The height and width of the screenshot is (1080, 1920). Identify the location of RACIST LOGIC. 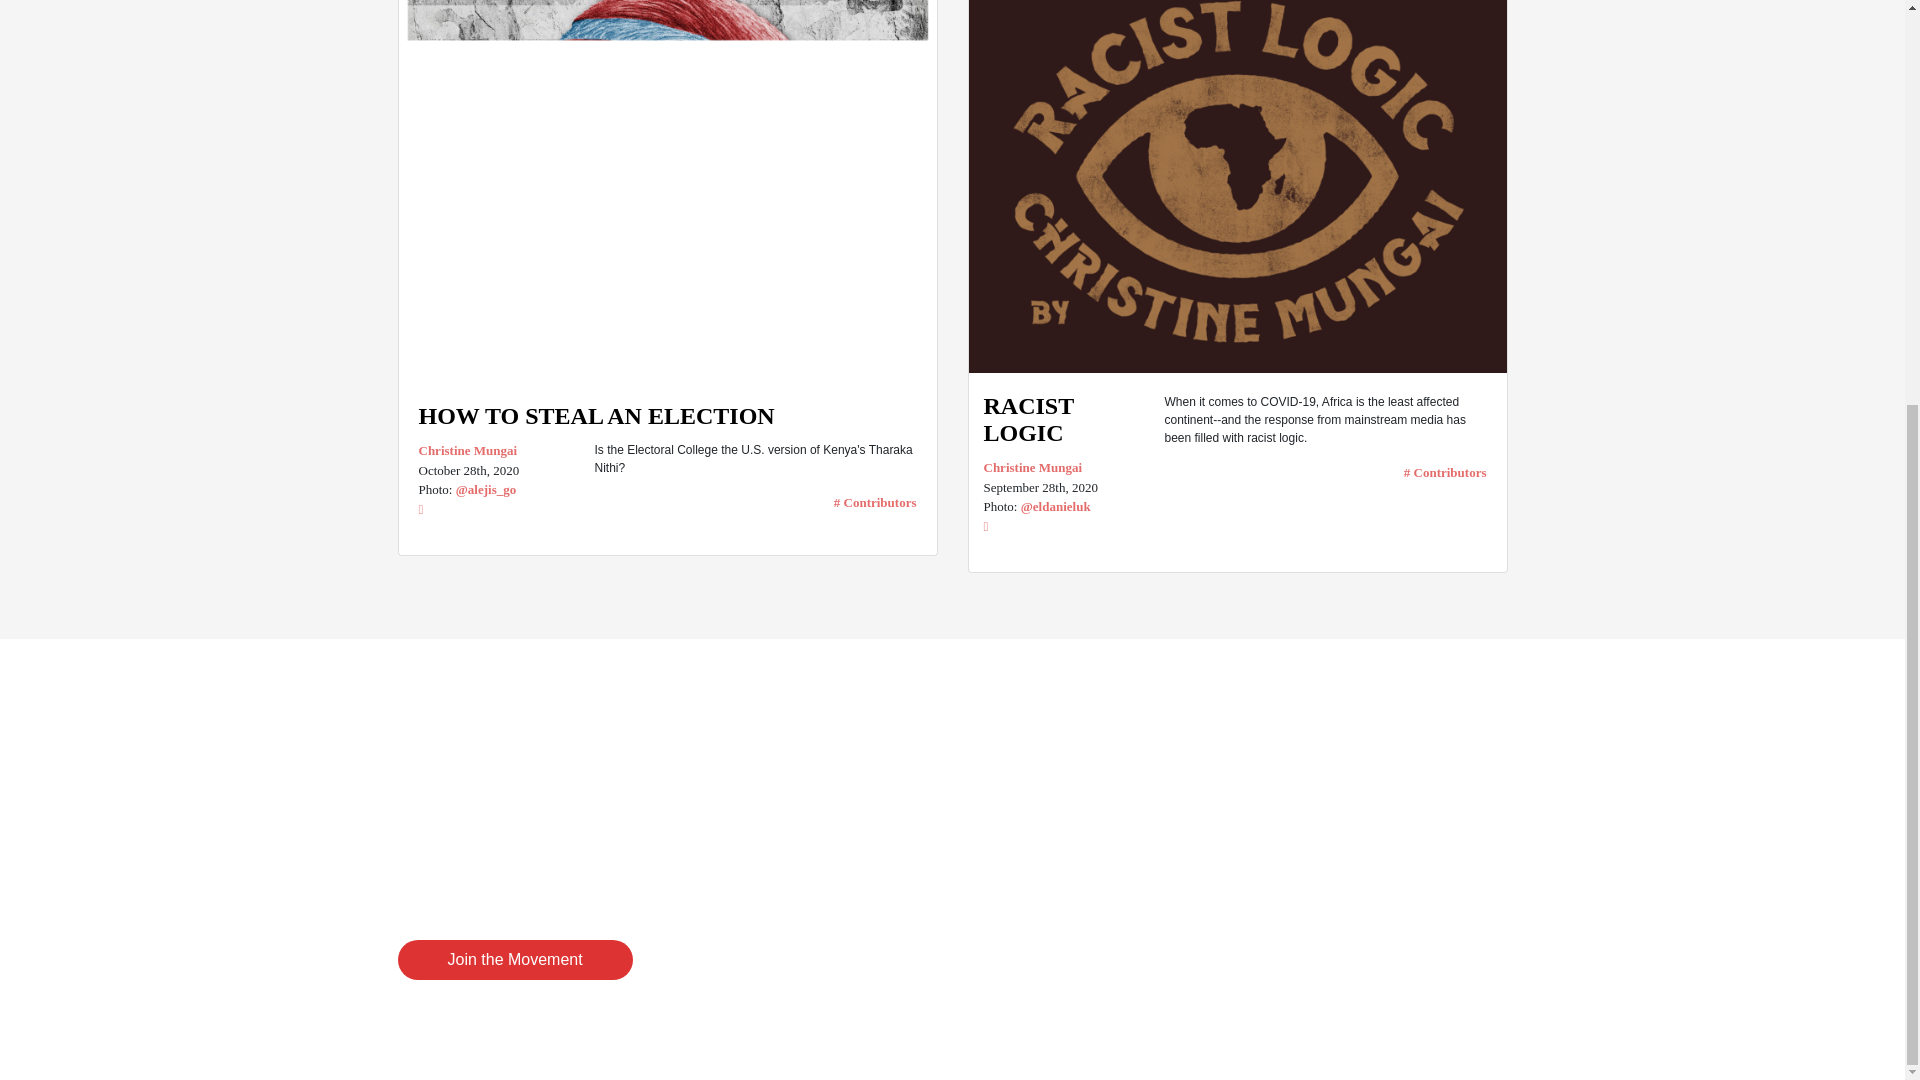
(1066, 420).